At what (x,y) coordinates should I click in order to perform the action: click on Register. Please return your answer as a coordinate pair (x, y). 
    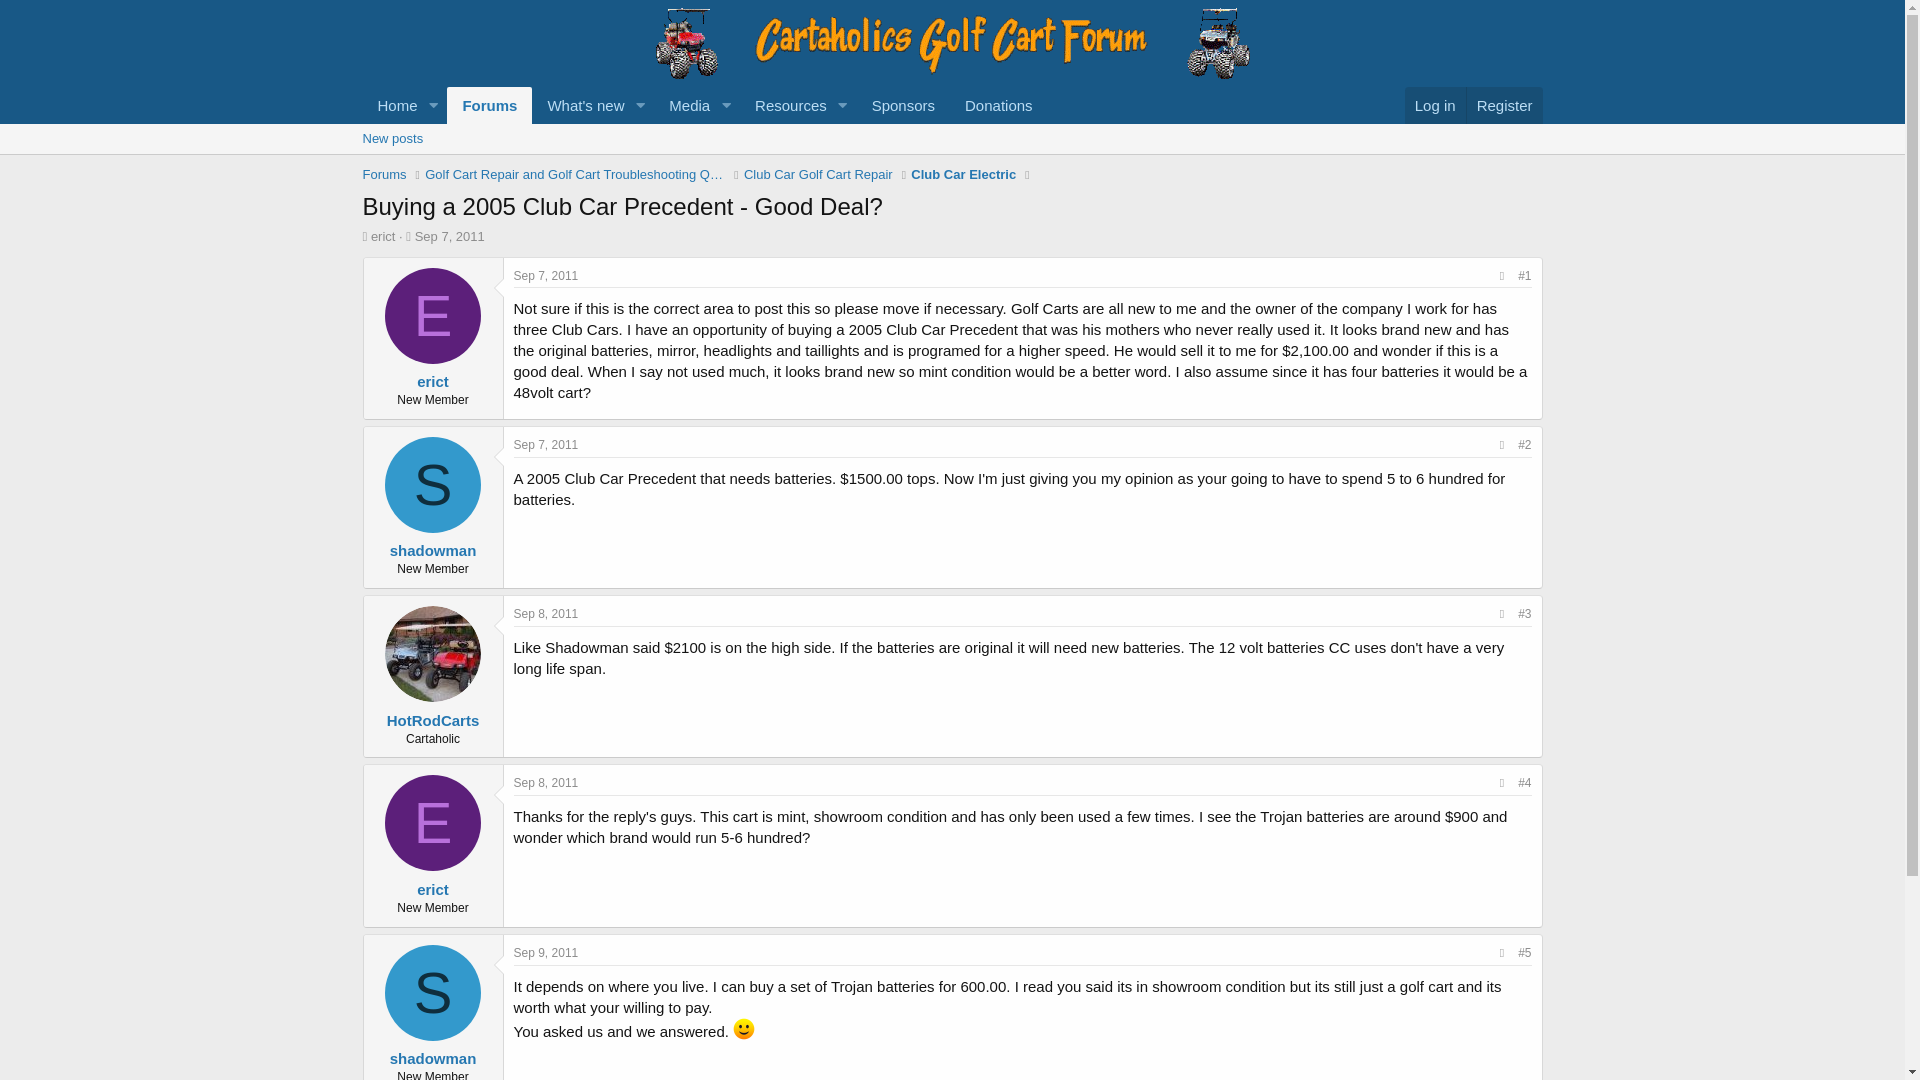
    Looking at the image, I should click on (1504, 106).